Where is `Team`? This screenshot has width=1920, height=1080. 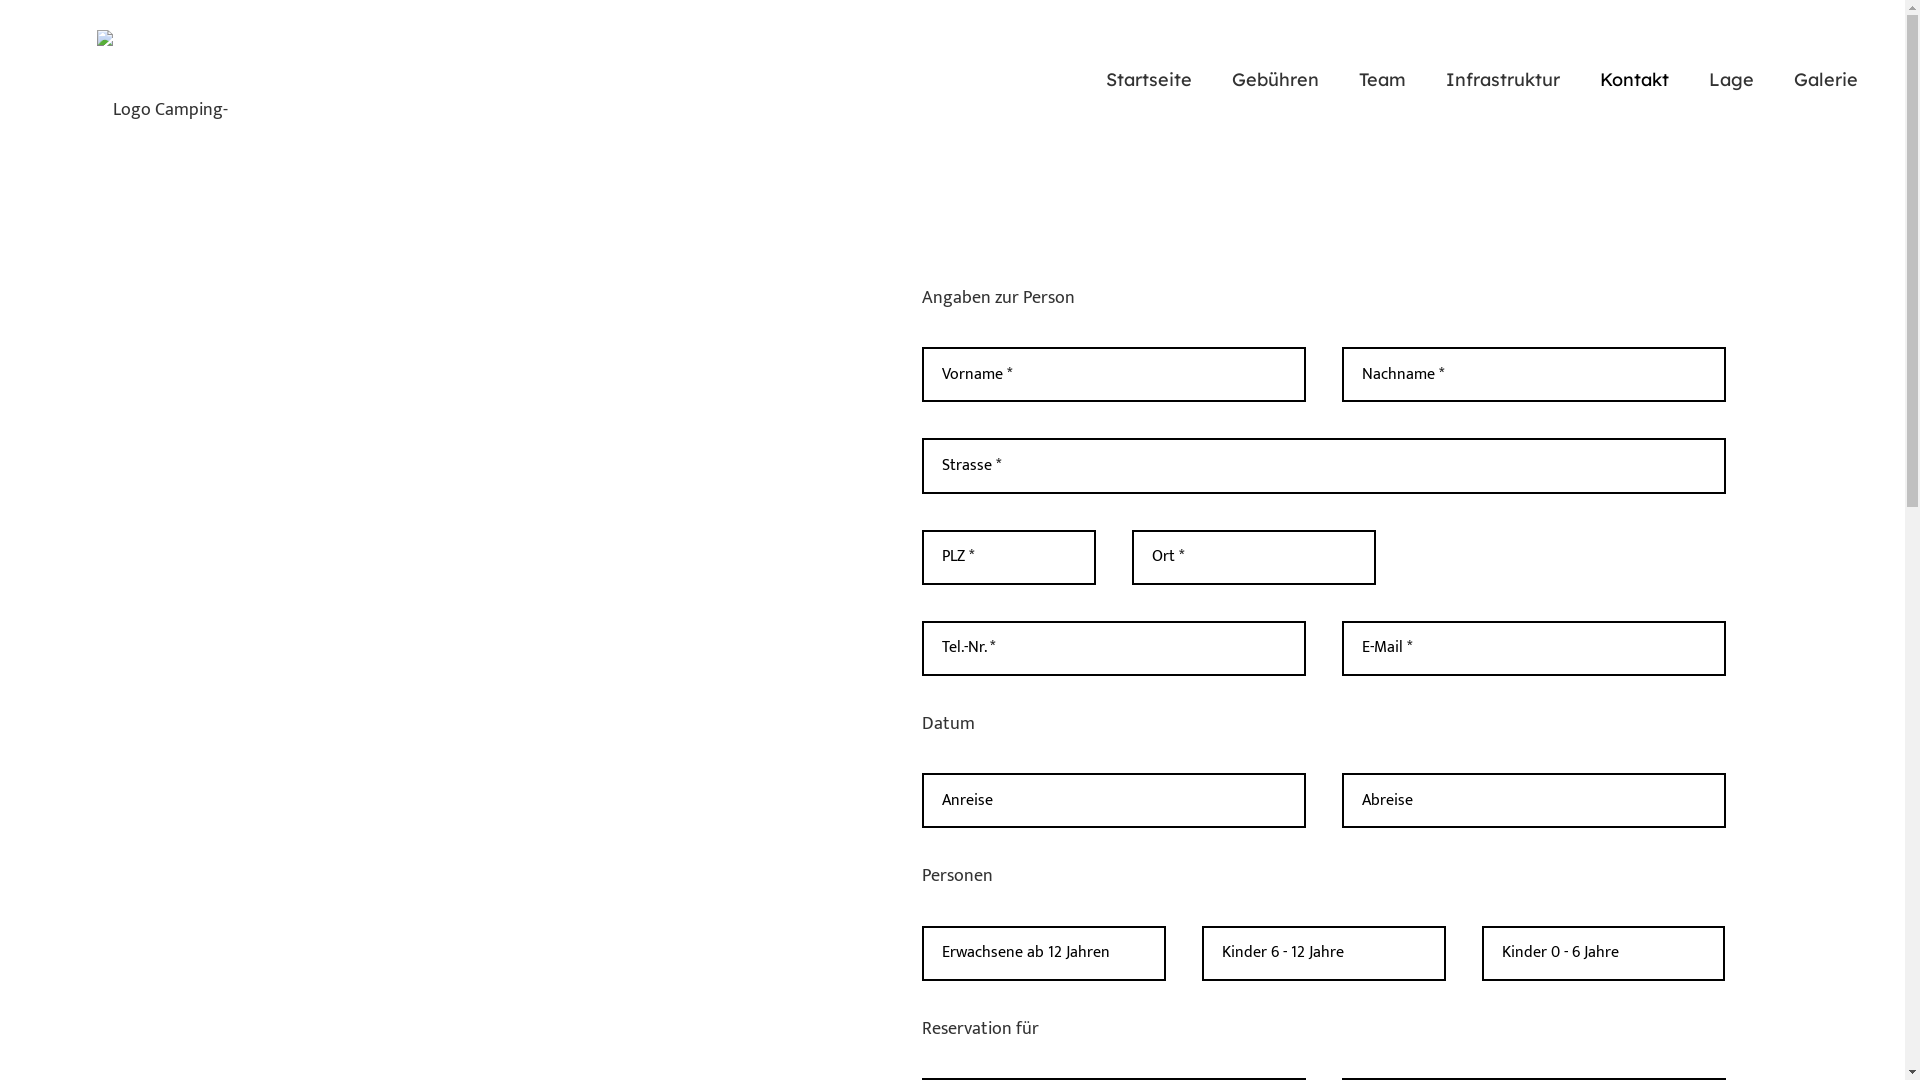
Team is located at coordinates (1382, 80).